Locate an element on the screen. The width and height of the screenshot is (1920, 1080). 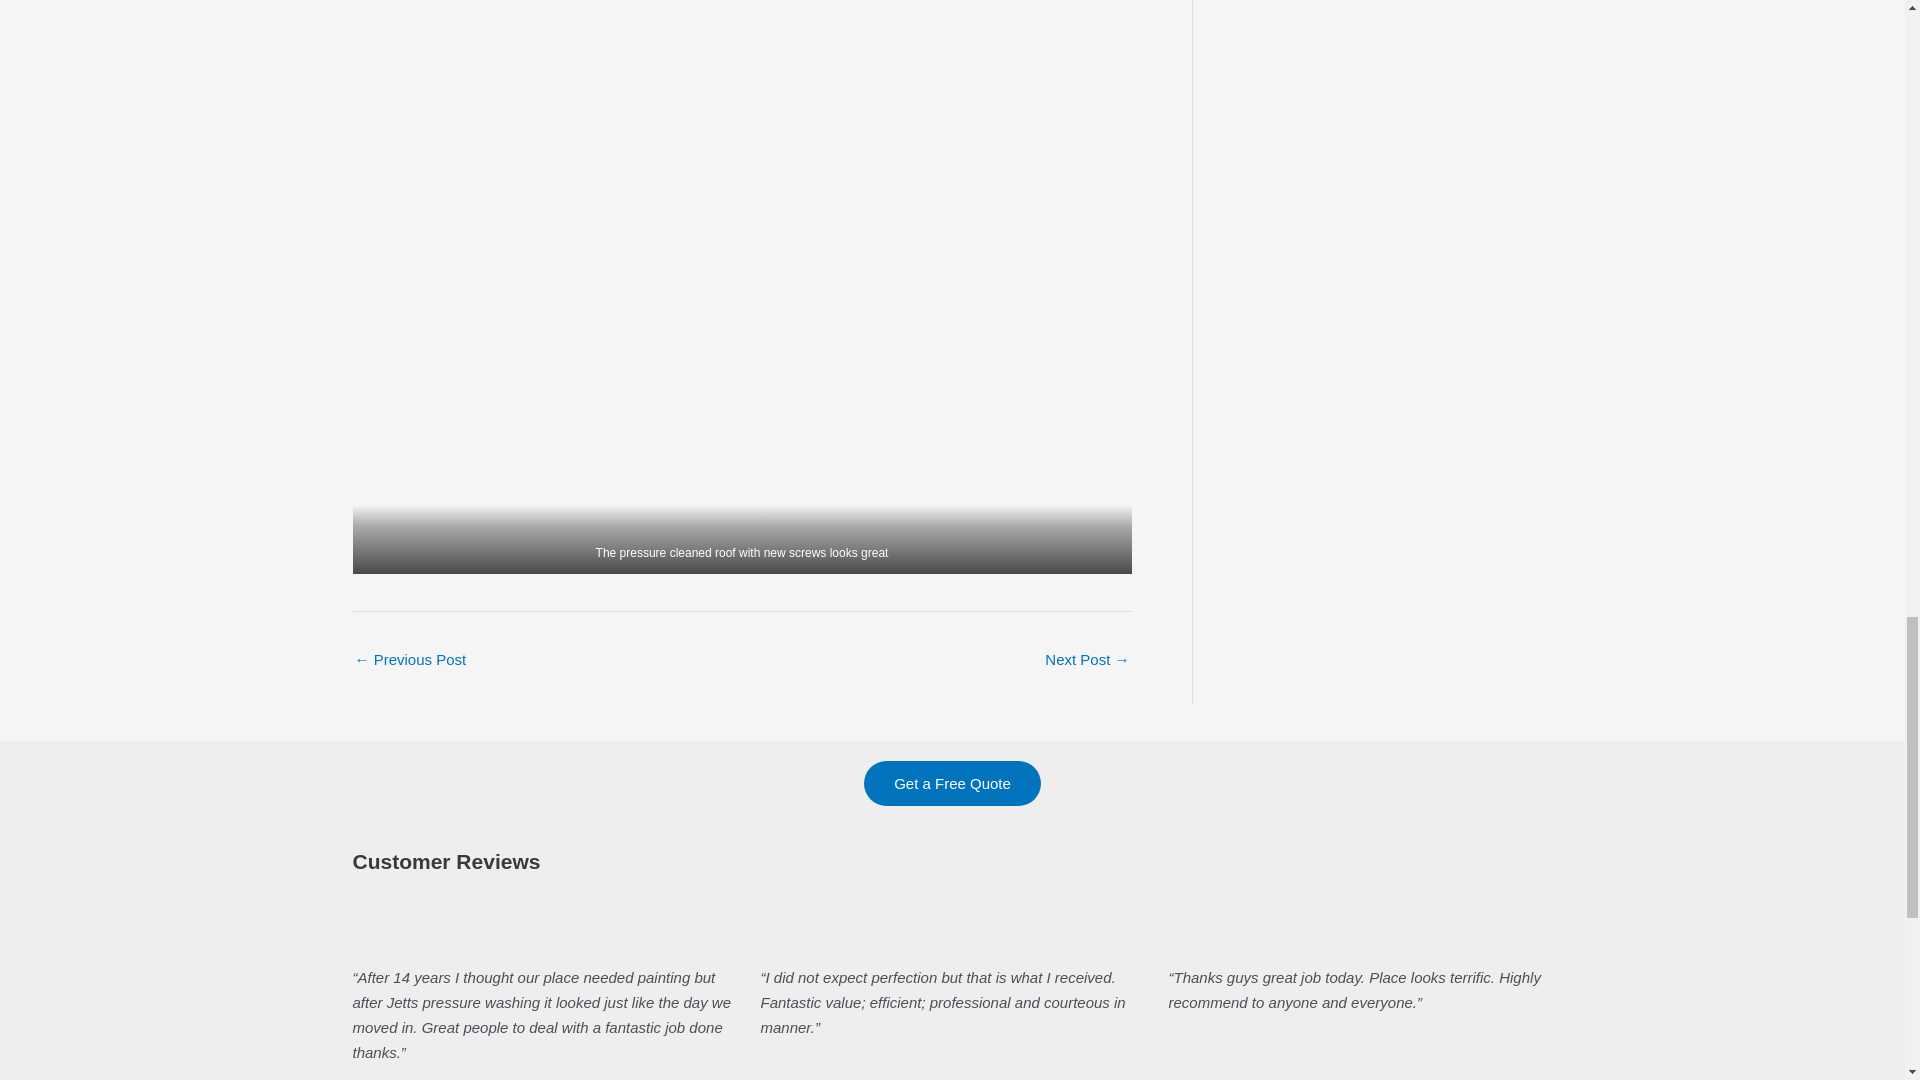
Concrete Tile Roof Clean Palmwoods is located at coordinates (410, 661).